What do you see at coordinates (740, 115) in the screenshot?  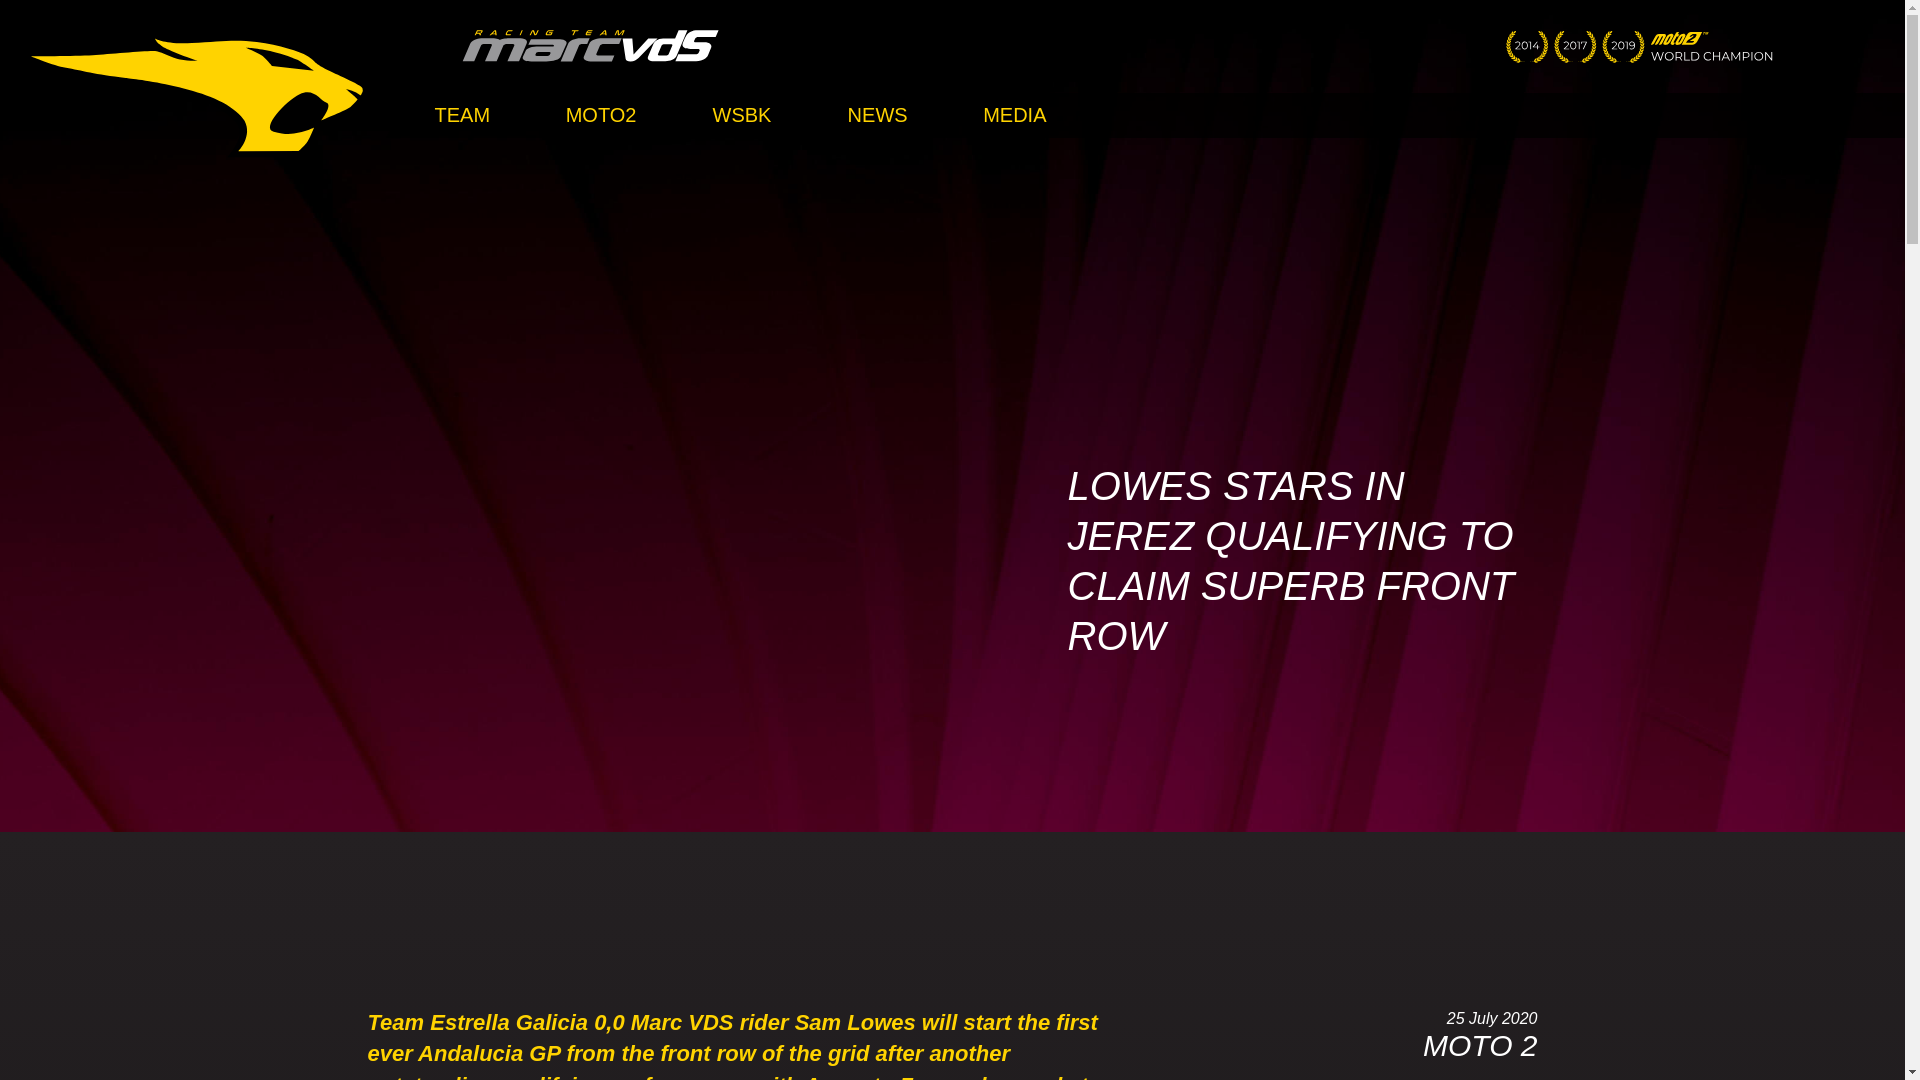 I see `WSBK` at bounding box center [740, 115].